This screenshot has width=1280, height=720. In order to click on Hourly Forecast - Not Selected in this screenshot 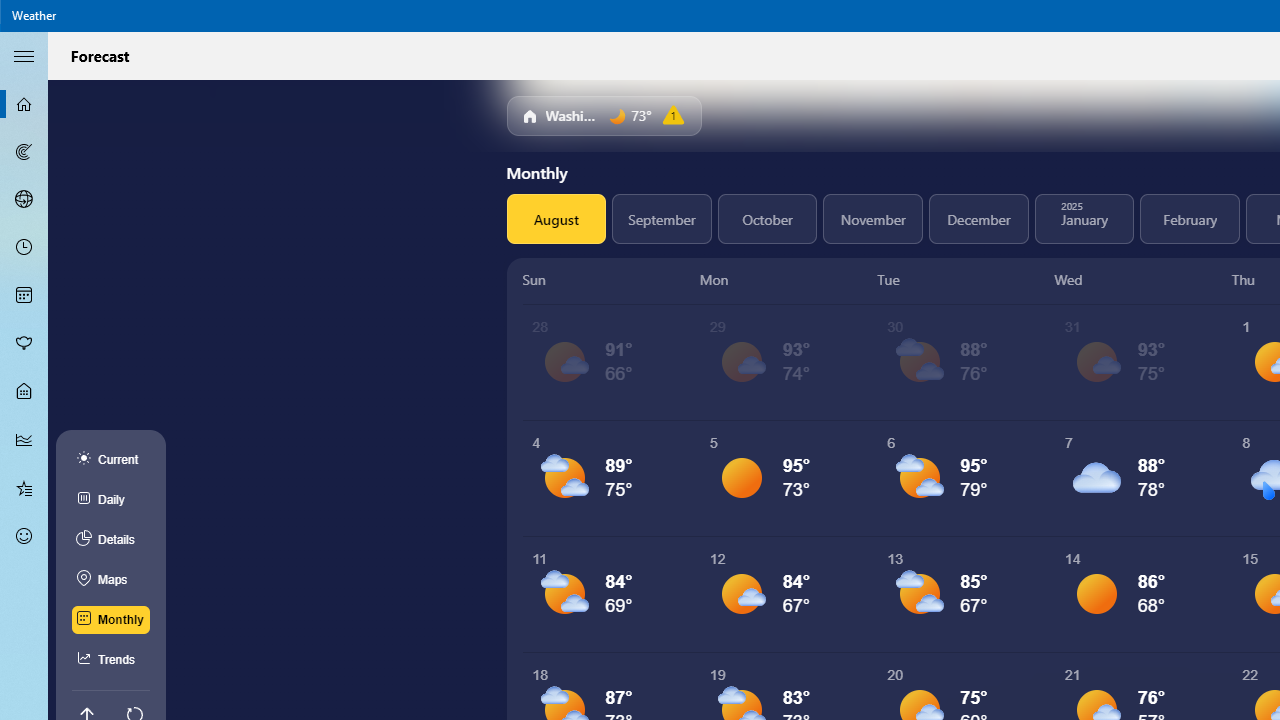, I will do `click(24, 248)`.